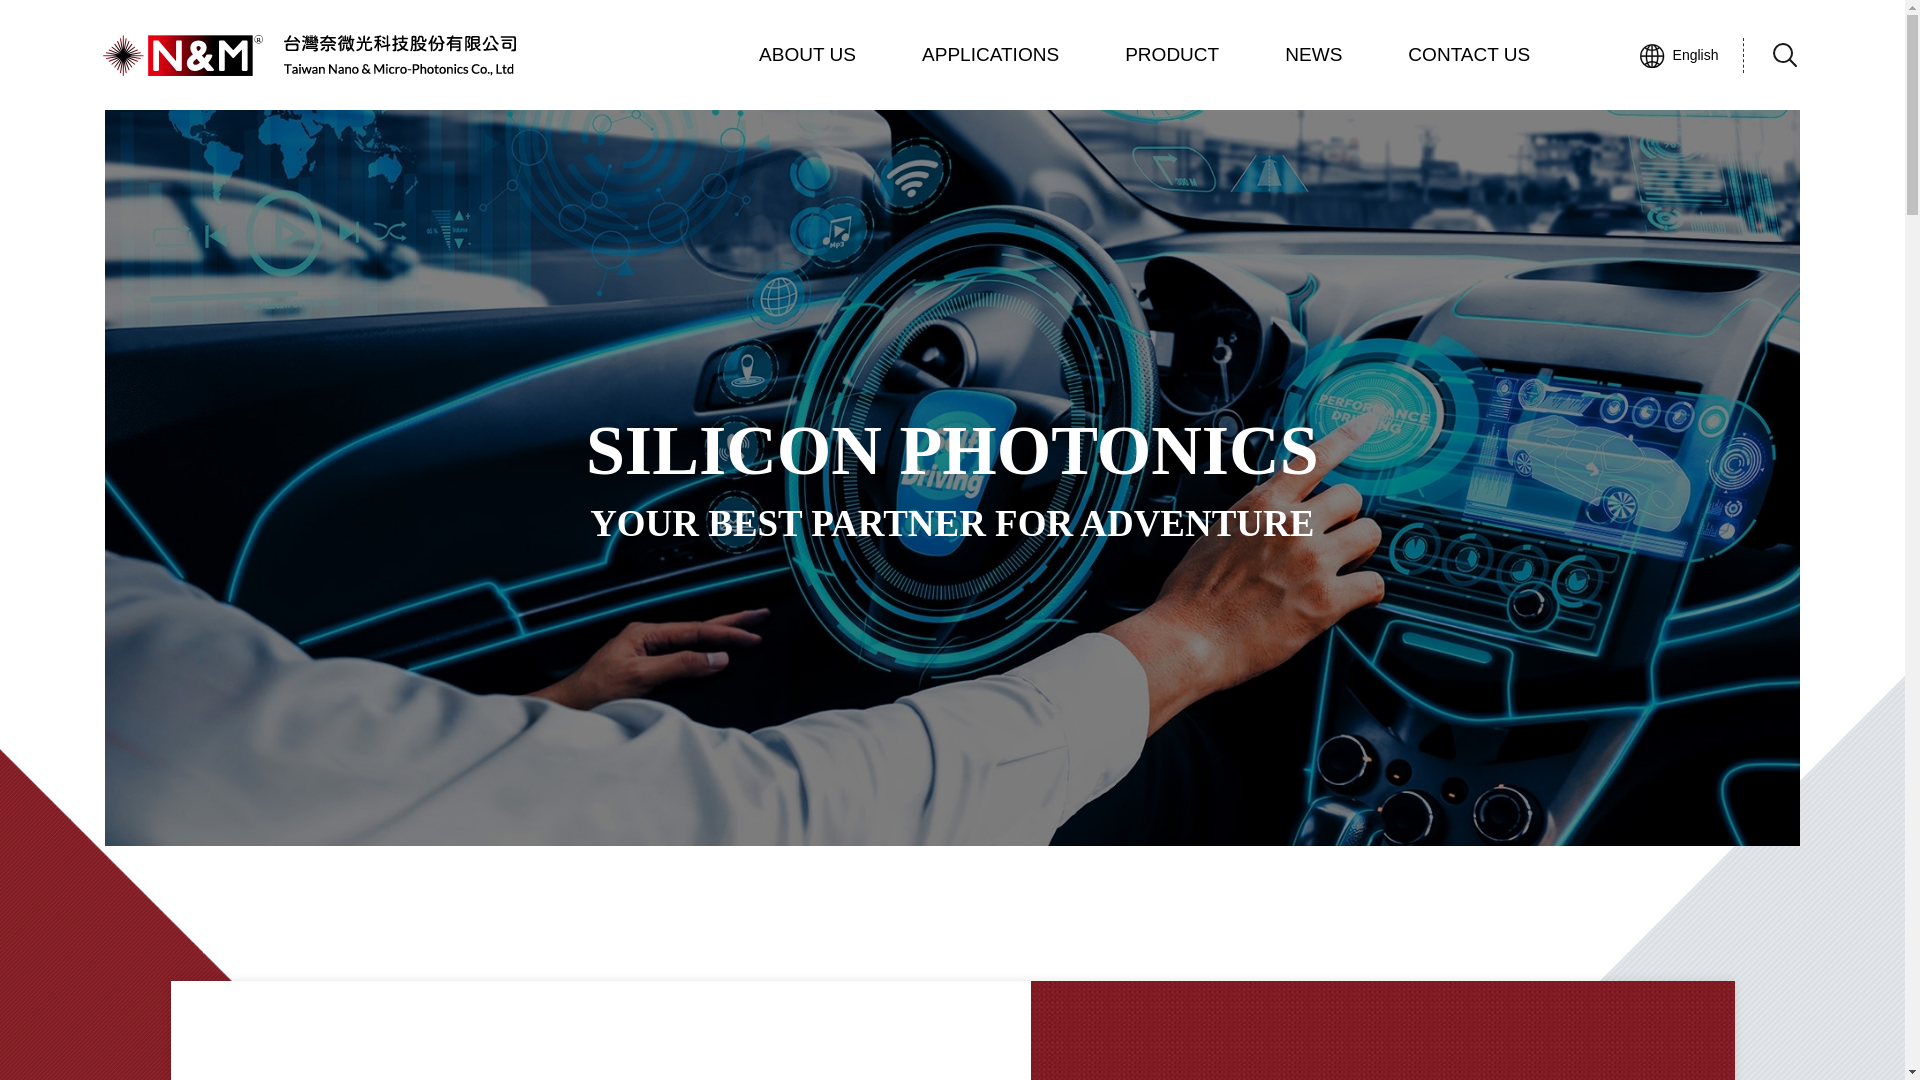 The image size is (1920, 1080). What do you see at coordinates (990, 55) in the screenshot?
I see `About Us` at bounding box center [990, 55].